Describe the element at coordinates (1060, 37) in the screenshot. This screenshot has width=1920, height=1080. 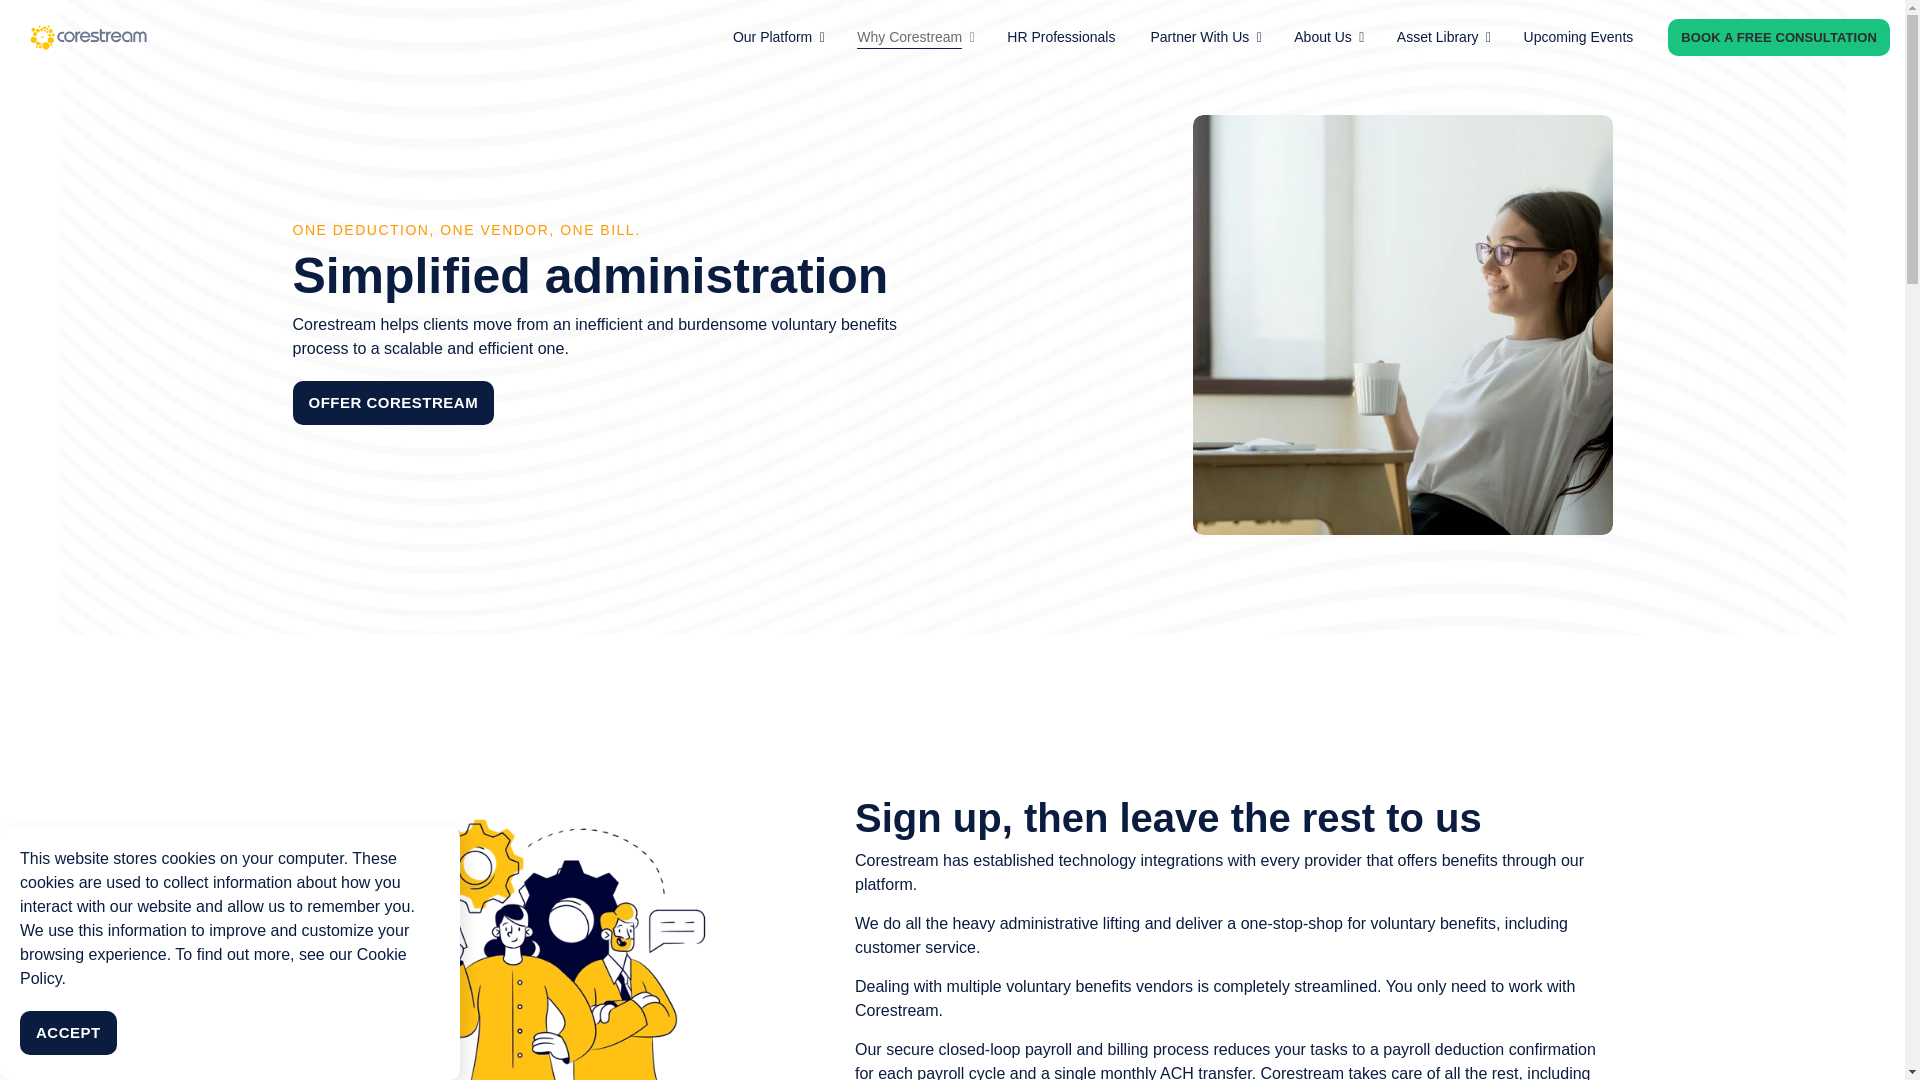
I see `HR Professionals` at that location.